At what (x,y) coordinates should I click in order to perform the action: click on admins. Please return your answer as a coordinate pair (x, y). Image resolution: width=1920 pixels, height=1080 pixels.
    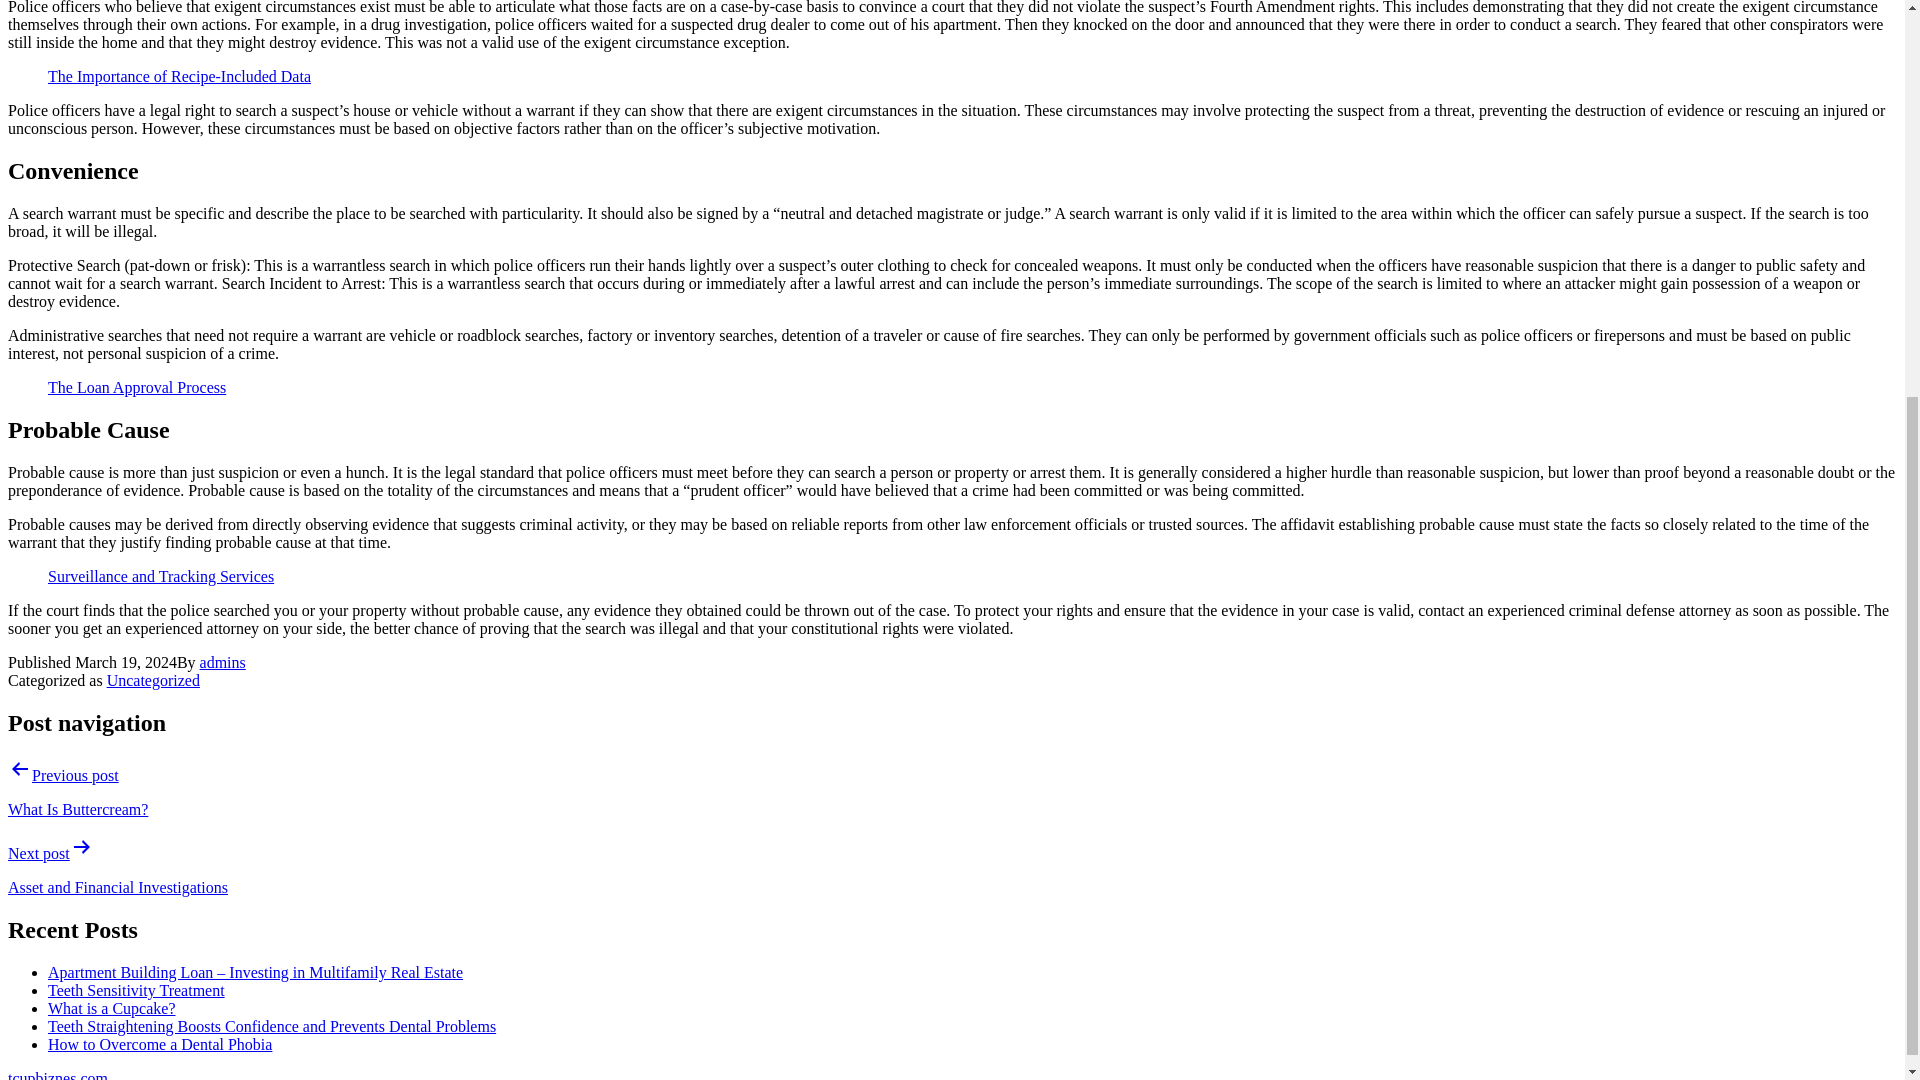
    Looking at the image, I should click on (222, 662).